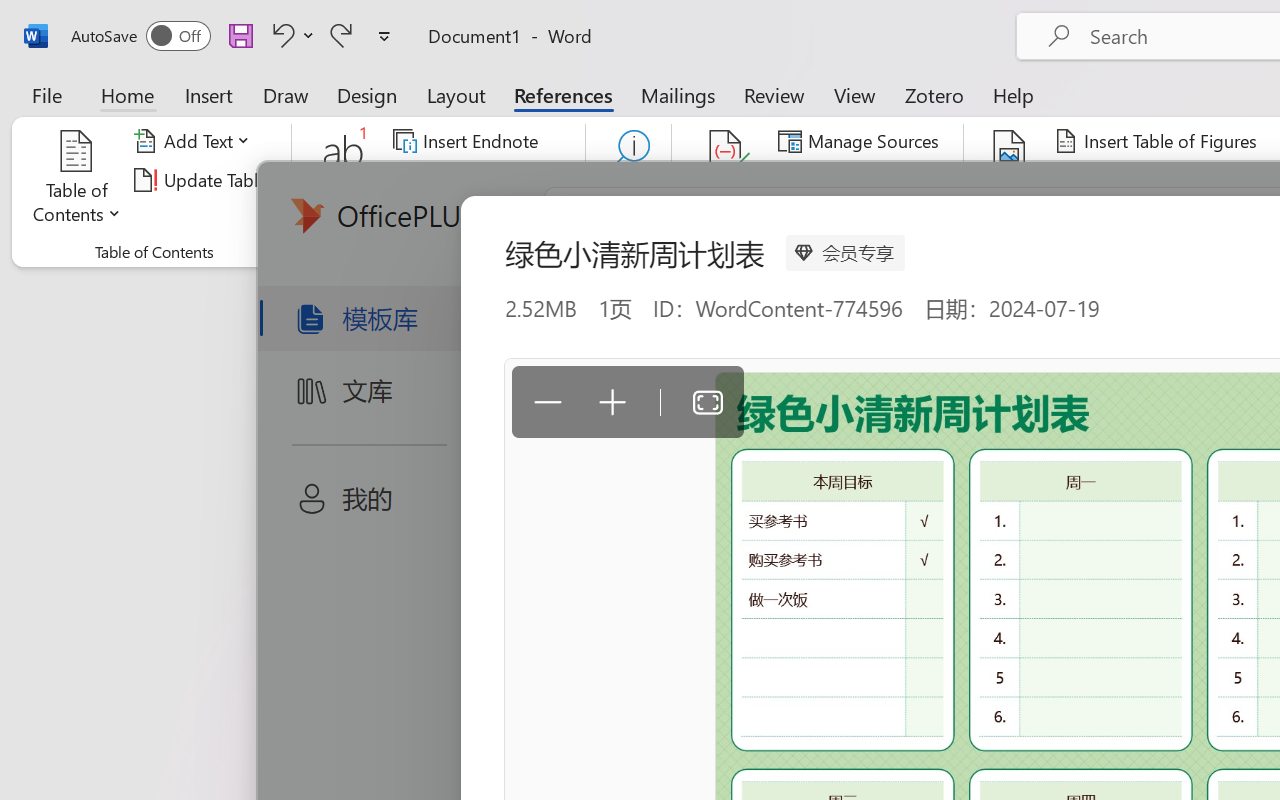  I want to click on Undo Apply Quick Style Set, so click(280, 35).